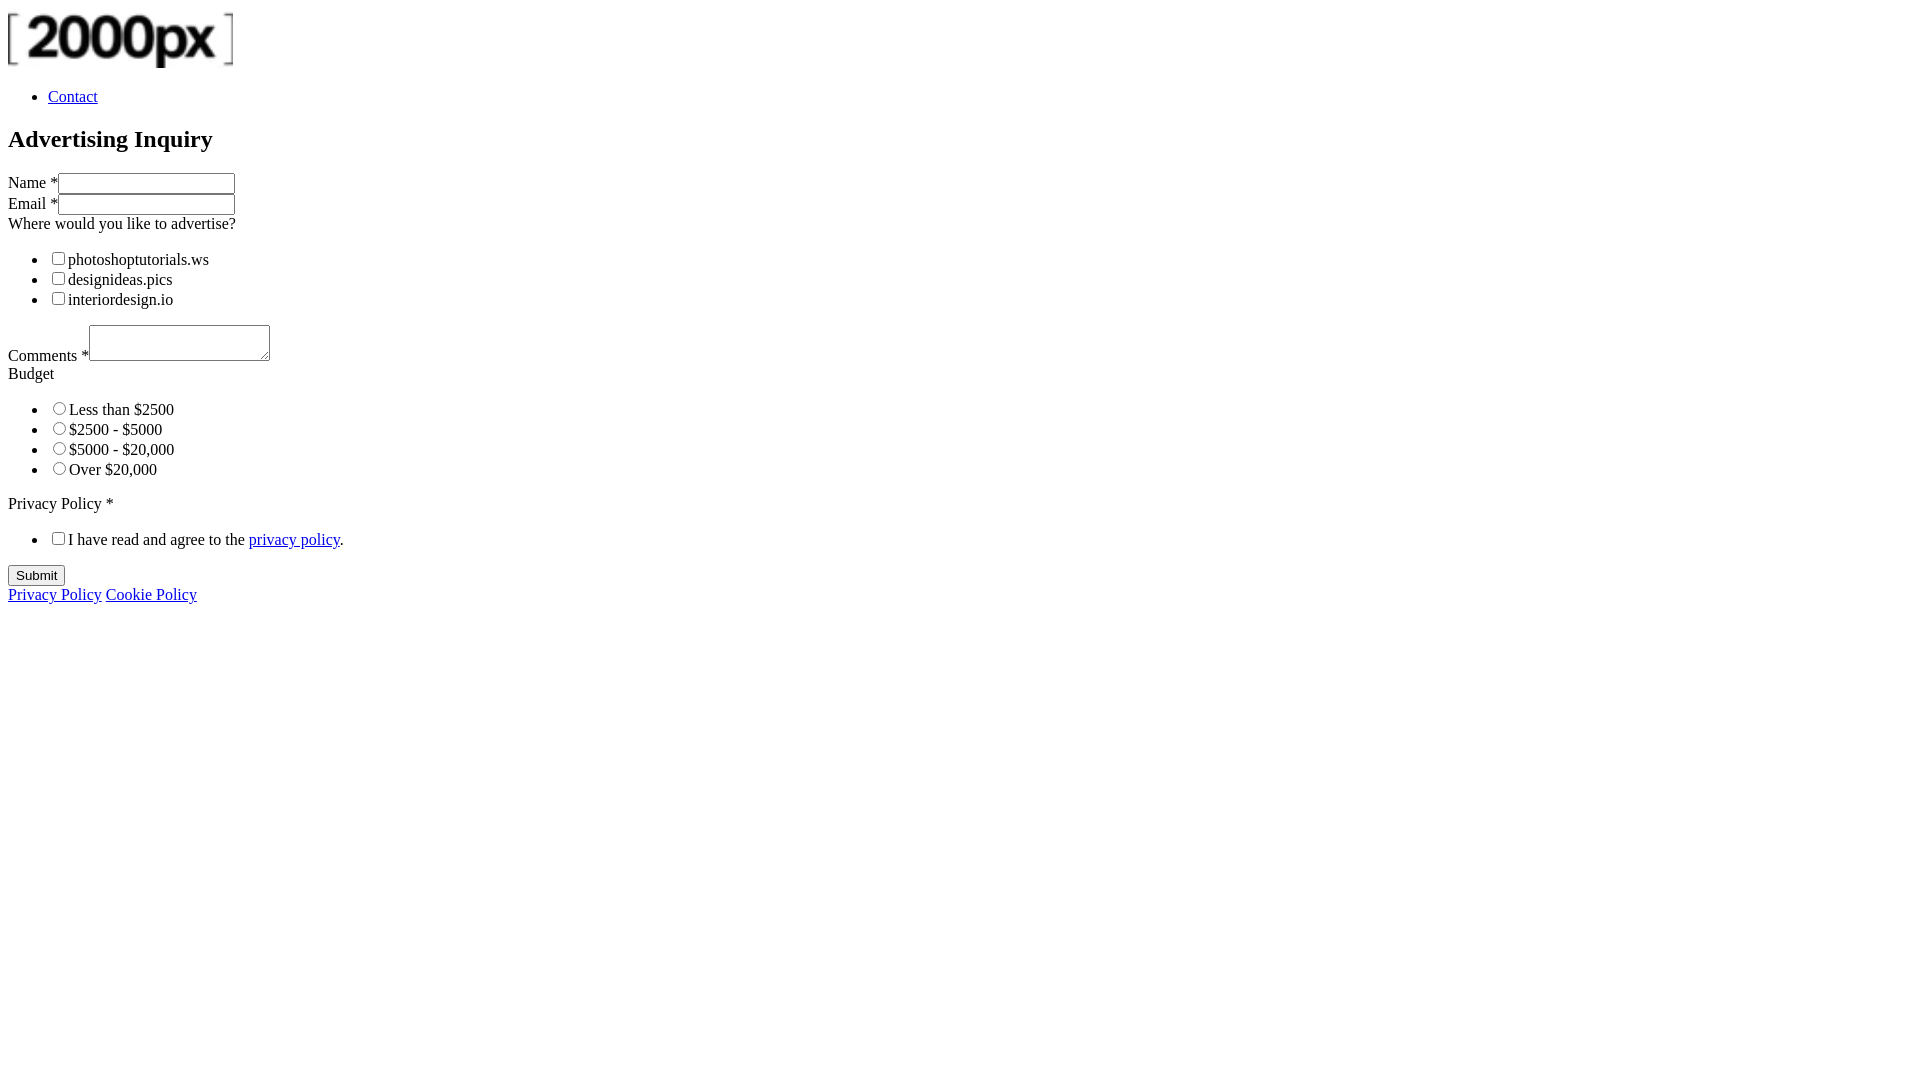 This screenshot has width=1920, height=1080. I want to click on Contact, so click(73, 96).